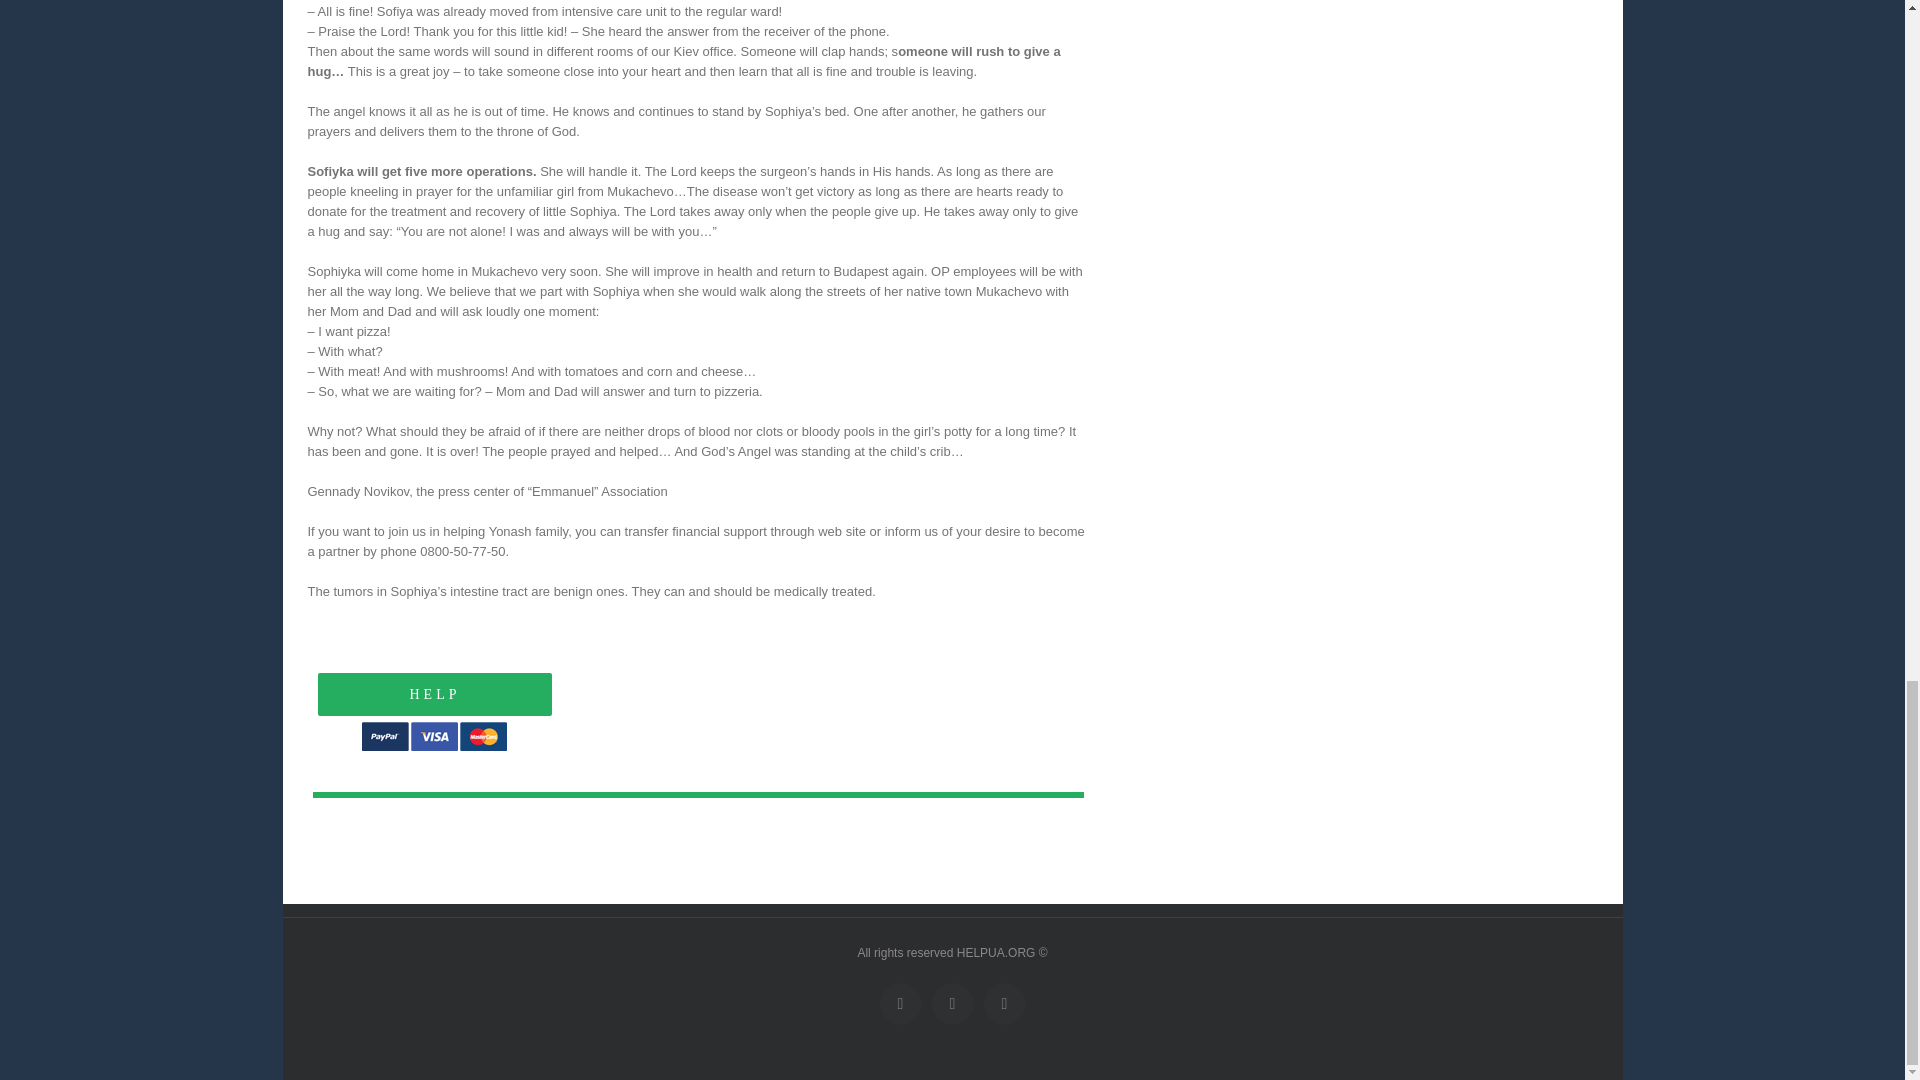 The height and width of the screenshot is (1080, 1920). What do you see at coordinates (900, 1003) in the screenshot?
I see `facebook` at bounding box center [900, 1003].